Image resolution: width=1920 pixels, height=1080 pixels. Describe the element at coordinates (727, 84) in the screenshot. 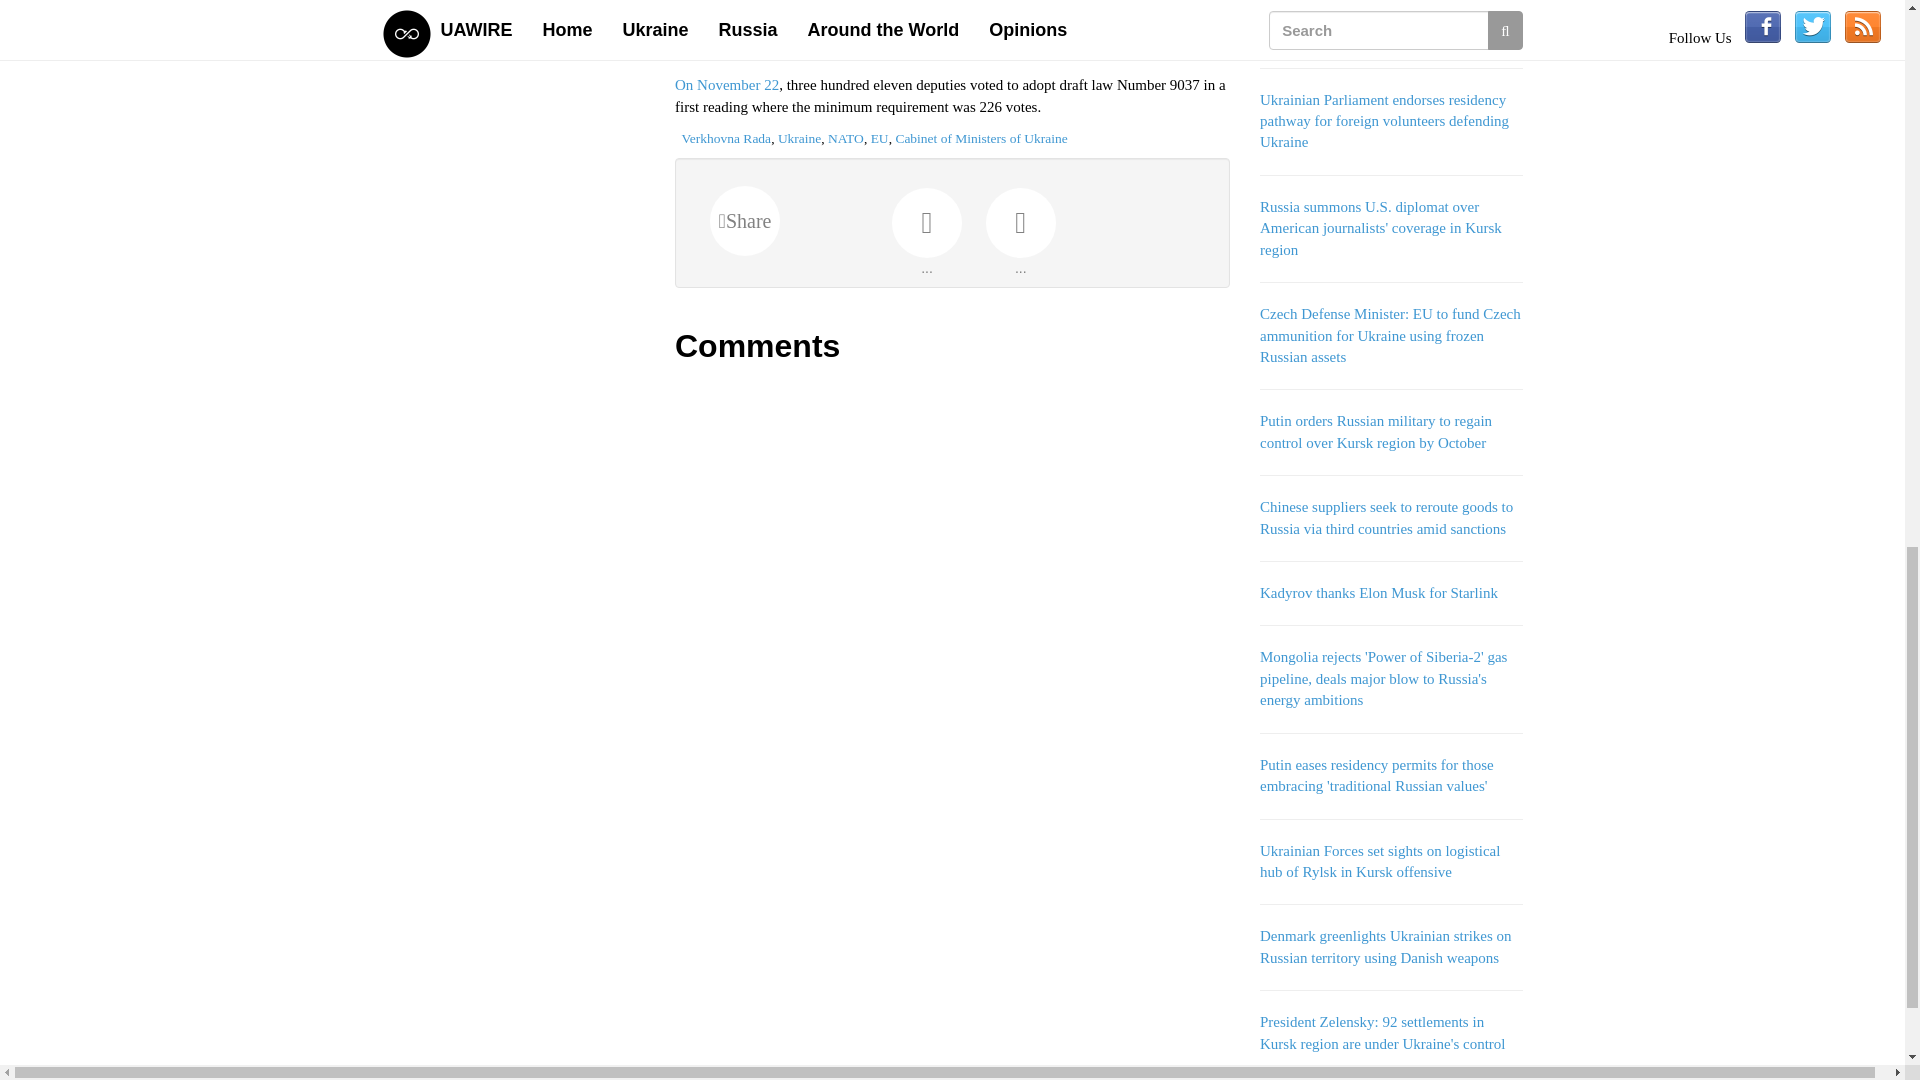

I see `On November 22` at that location.